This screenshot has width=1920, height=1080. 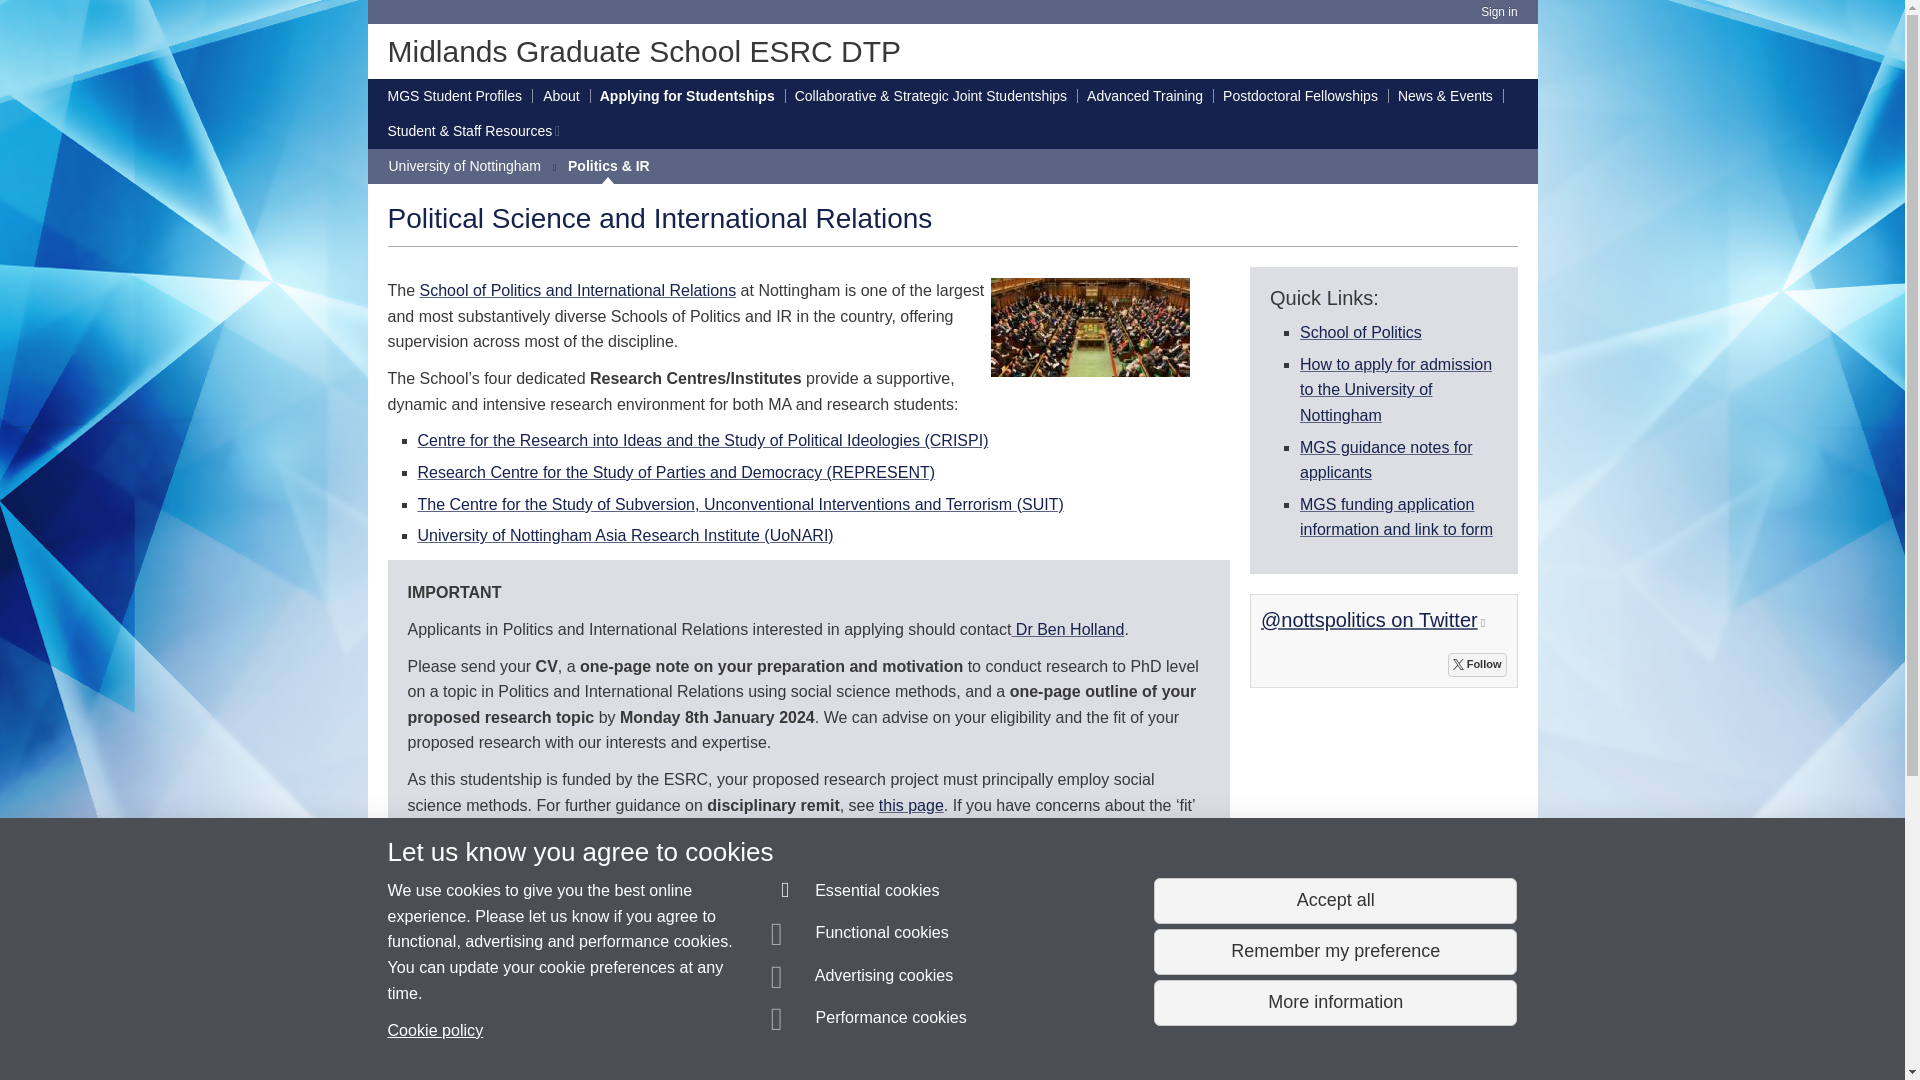 I want to click on Dr Ben Holland, so click(x=1067, y=630).